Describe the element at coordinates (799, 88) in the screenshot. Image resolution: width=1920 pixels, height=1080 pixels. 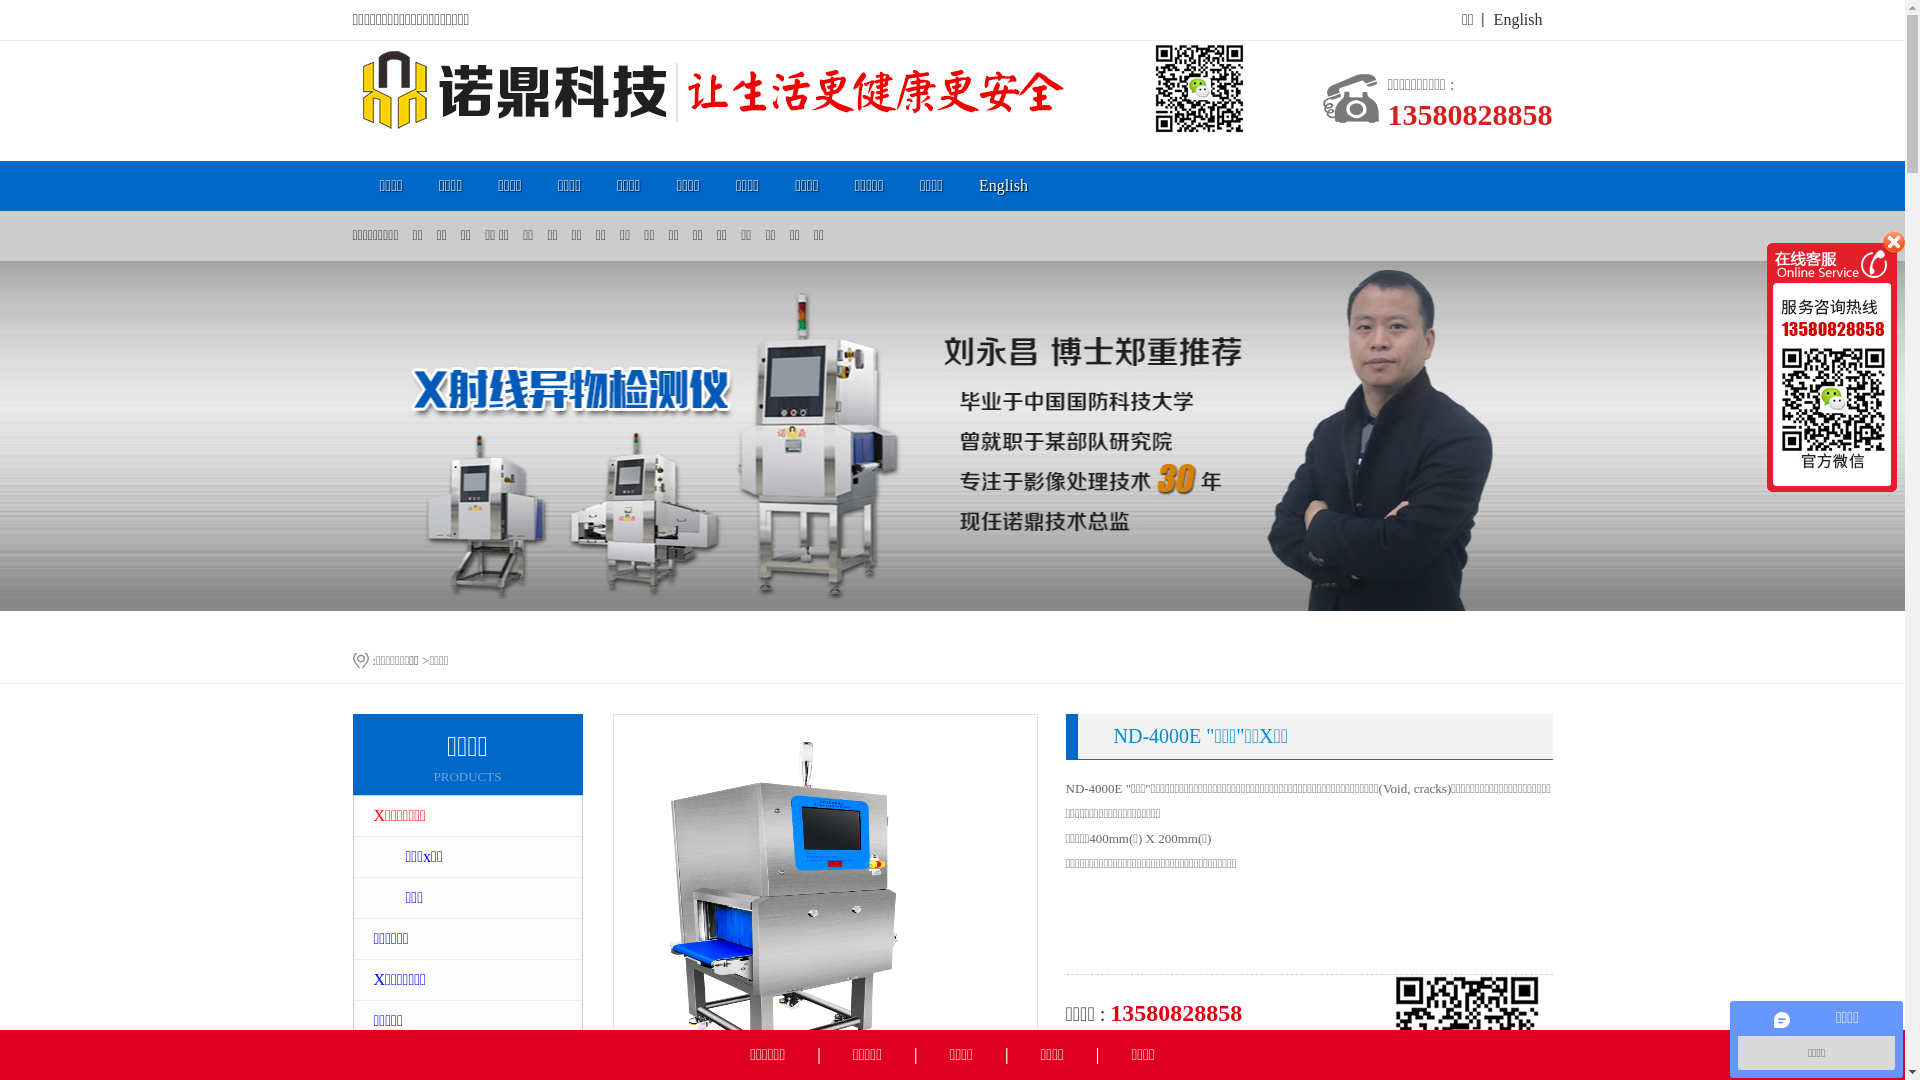
I see `logo` at that location.